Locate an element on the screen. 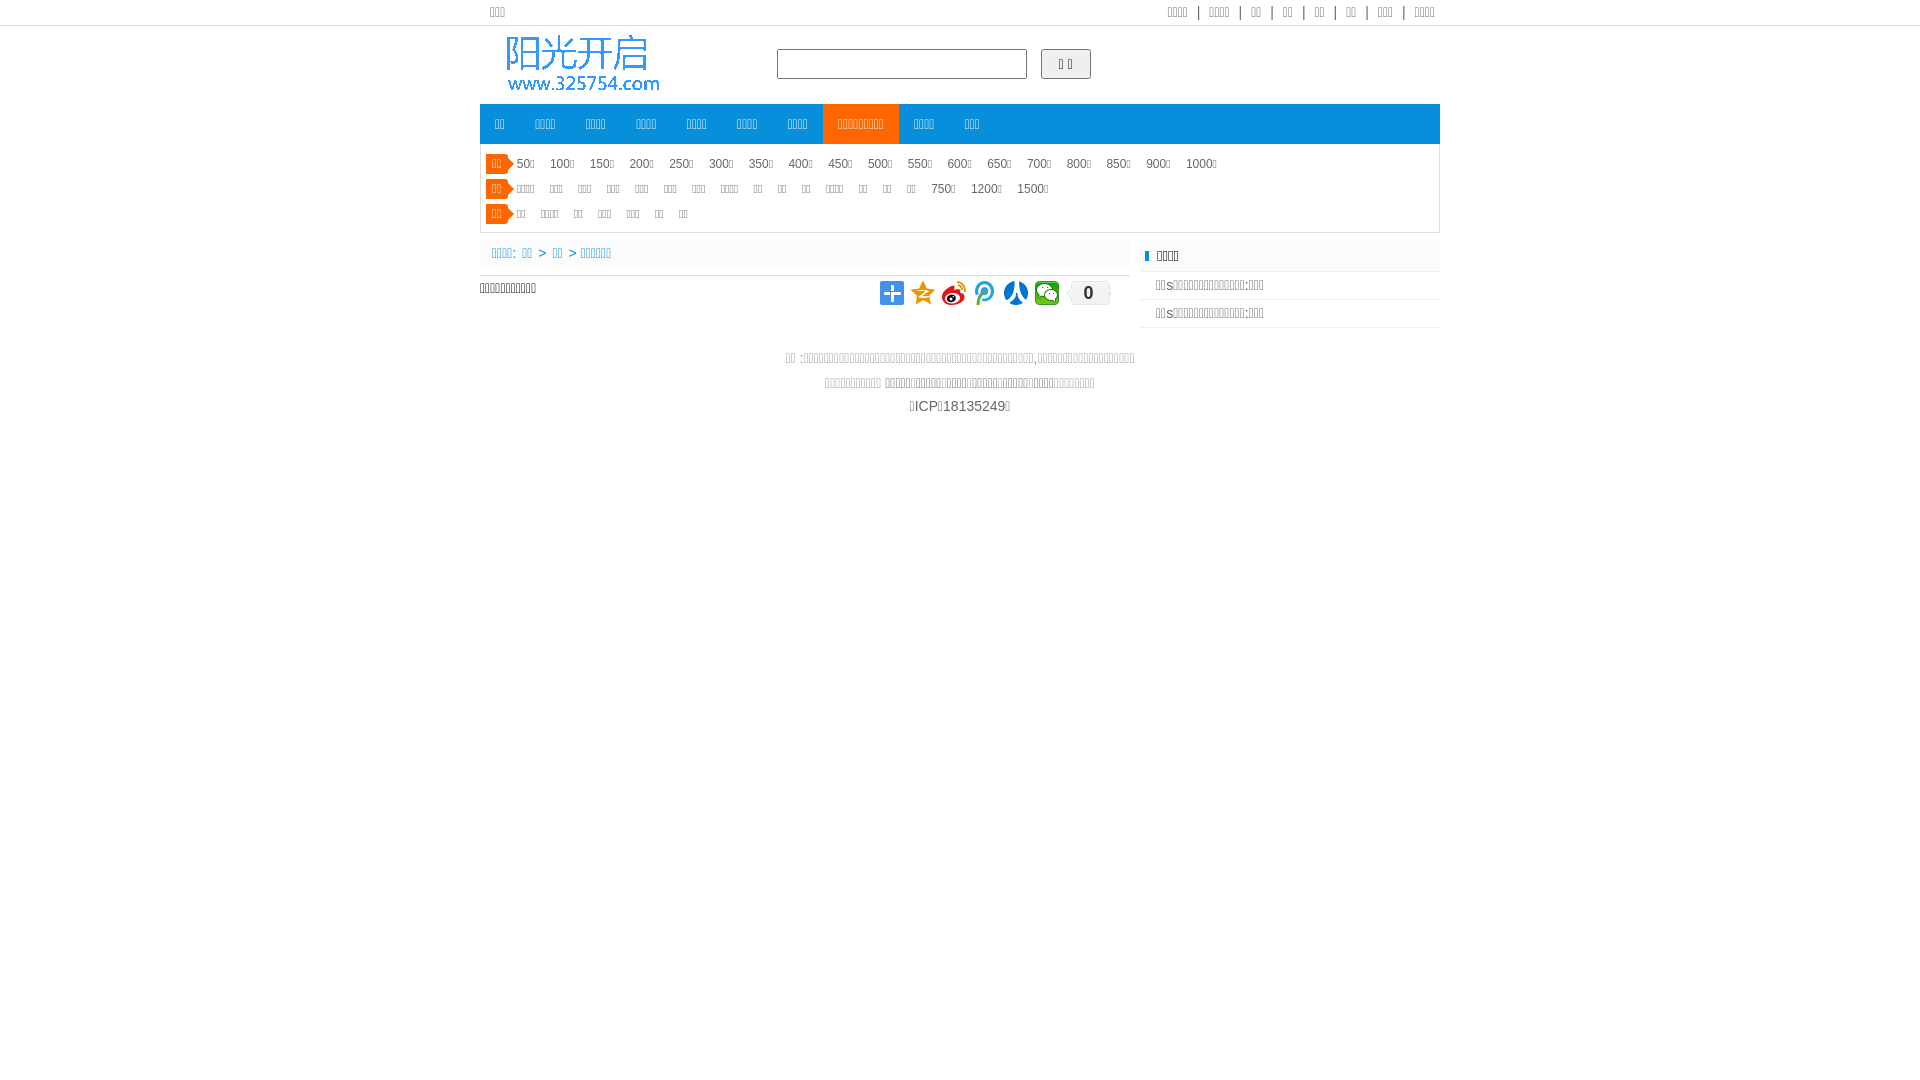  0 is located at coordinates (1088, 293).